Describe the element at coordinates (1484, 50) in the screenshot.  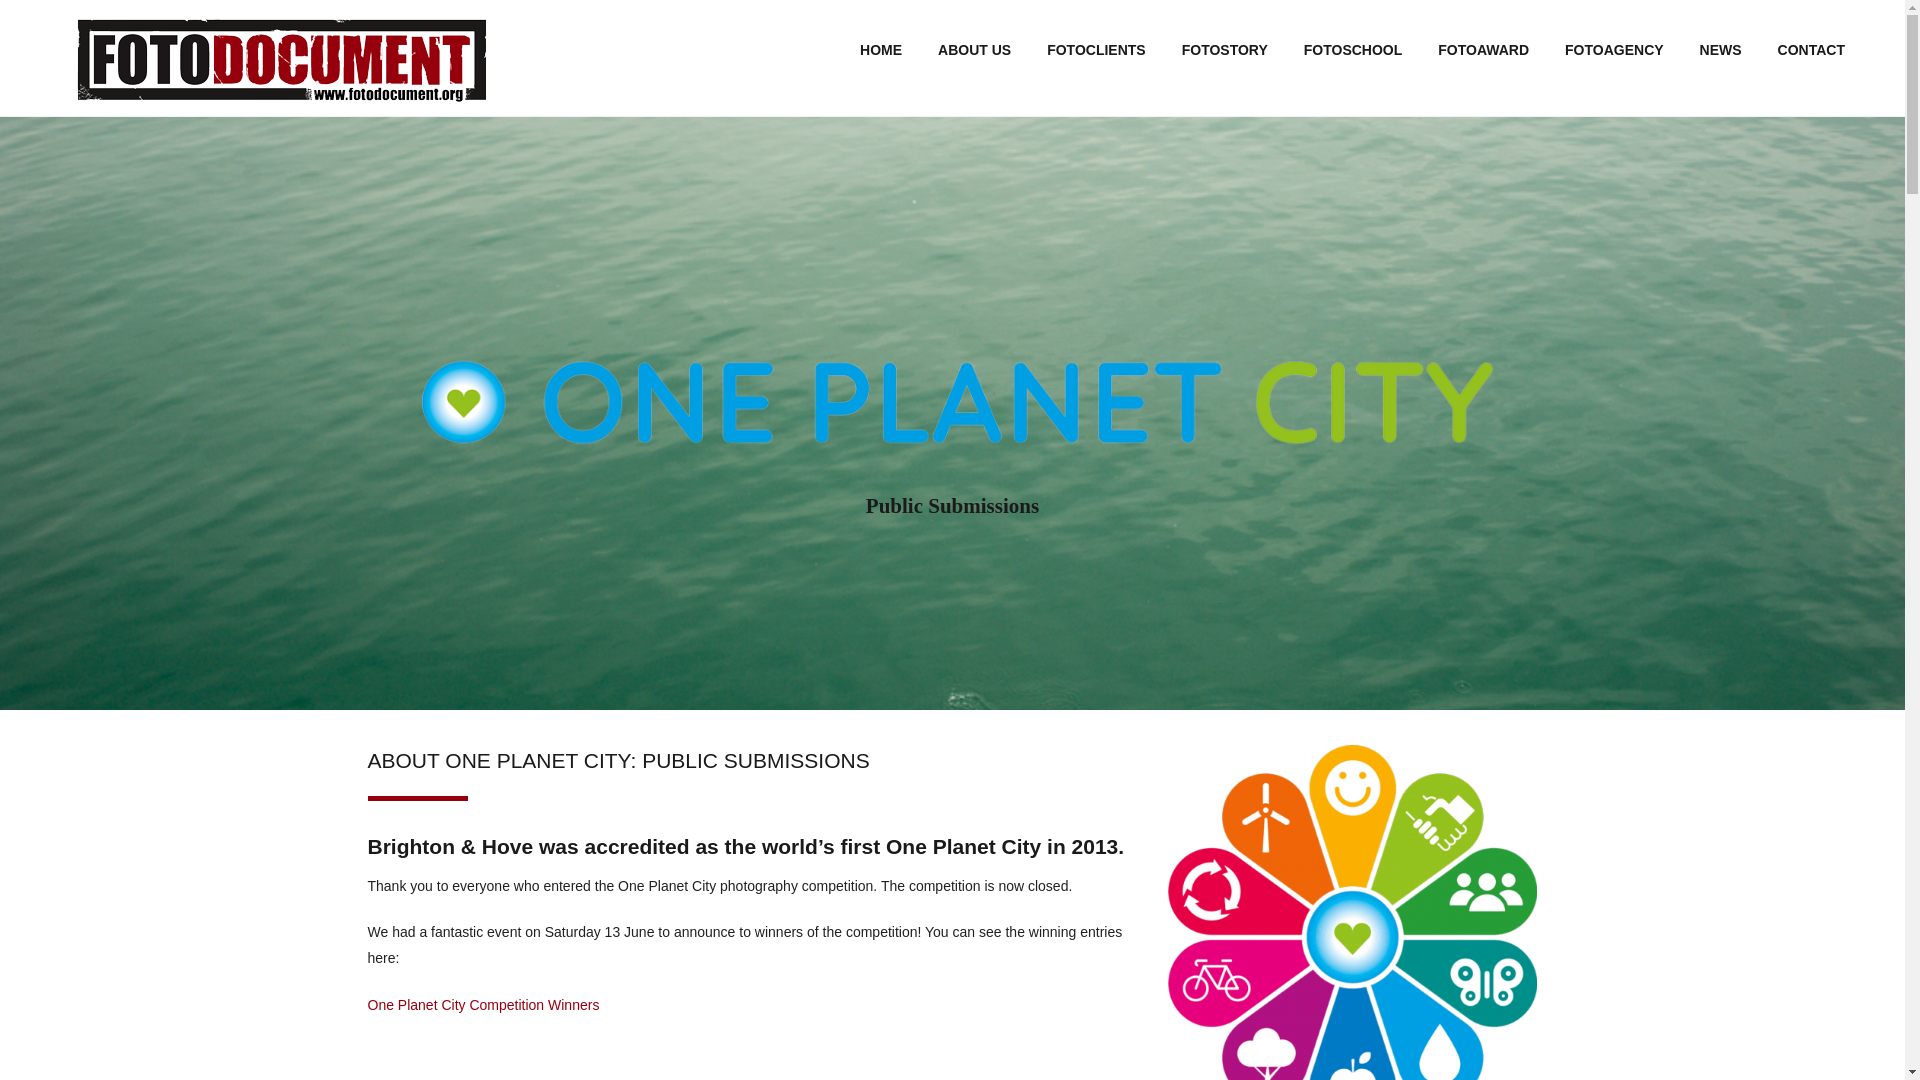
I see `FOTOAWARD` at that location.